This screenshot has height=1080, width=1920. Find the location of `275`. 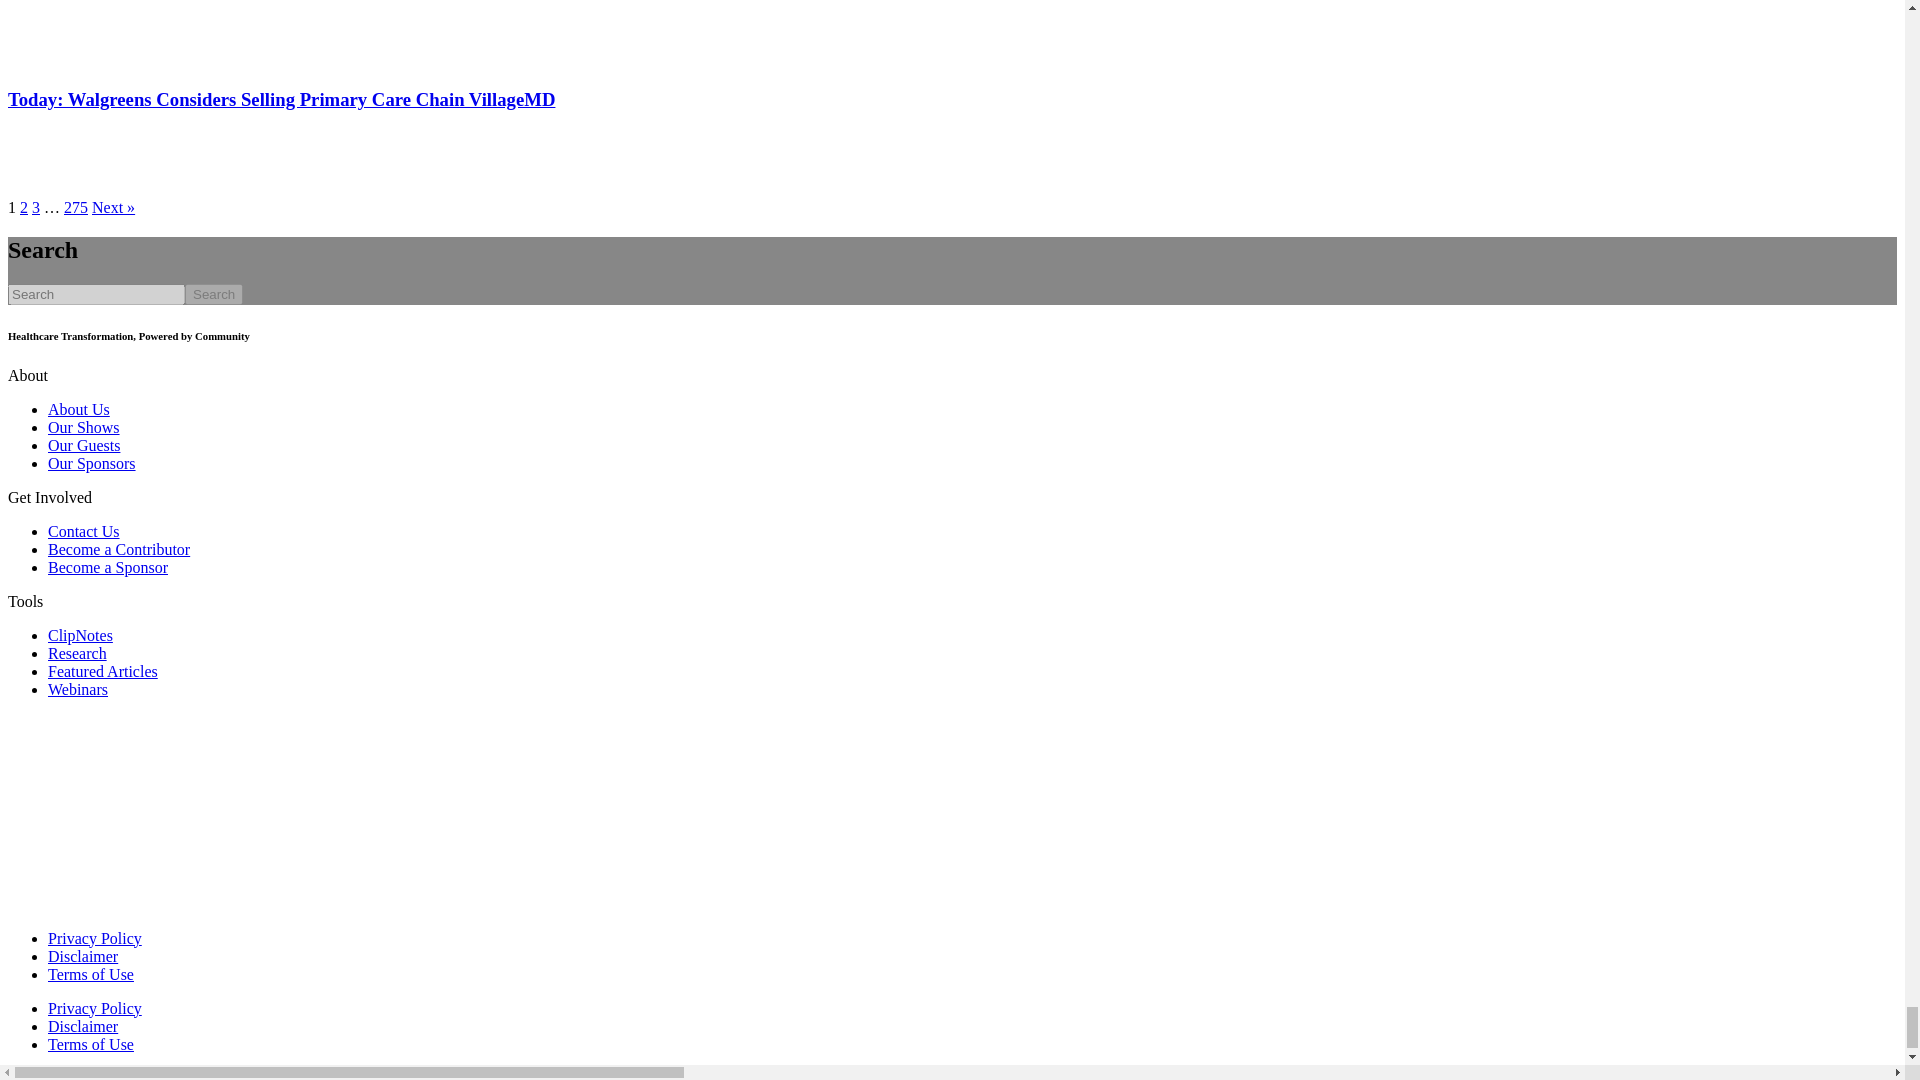

275 is located at coordinates (76, 207).